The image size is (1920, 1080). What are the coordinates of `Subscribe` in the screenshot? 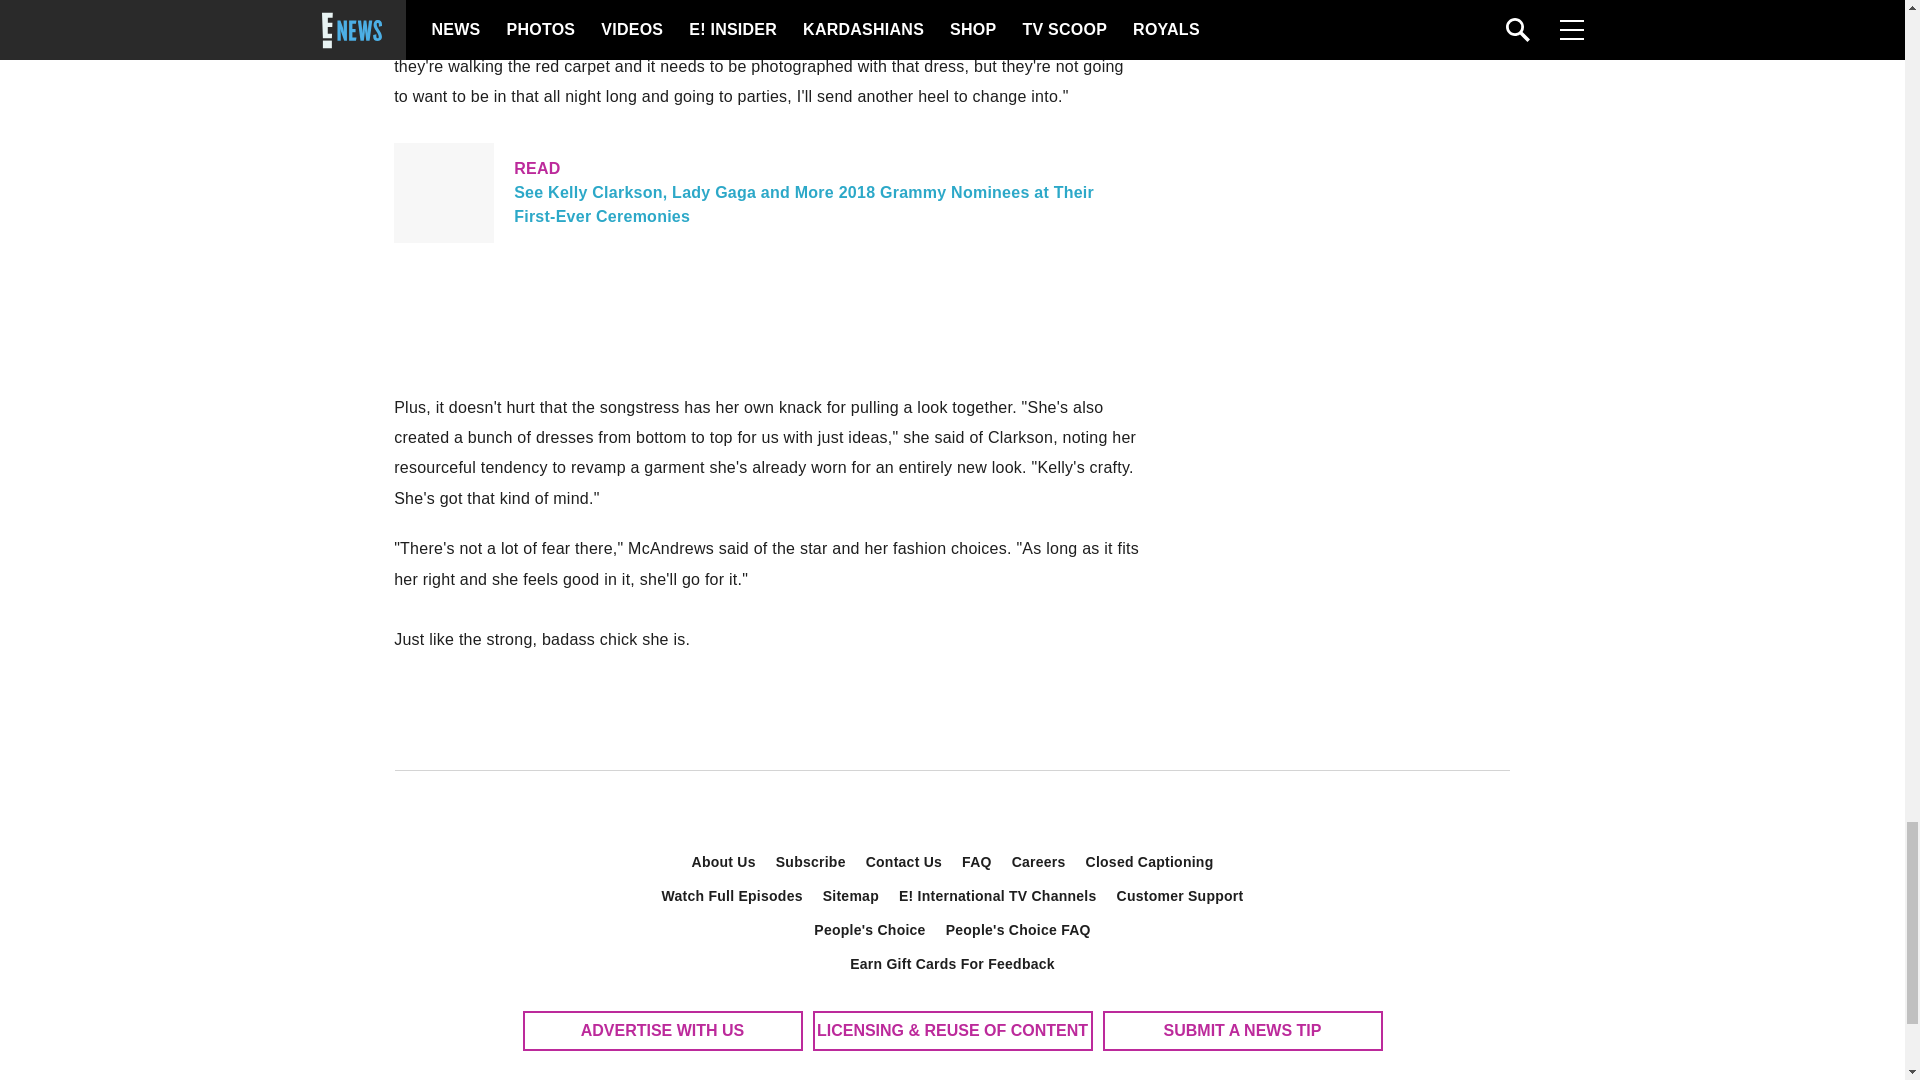 It's located at (811, 862).